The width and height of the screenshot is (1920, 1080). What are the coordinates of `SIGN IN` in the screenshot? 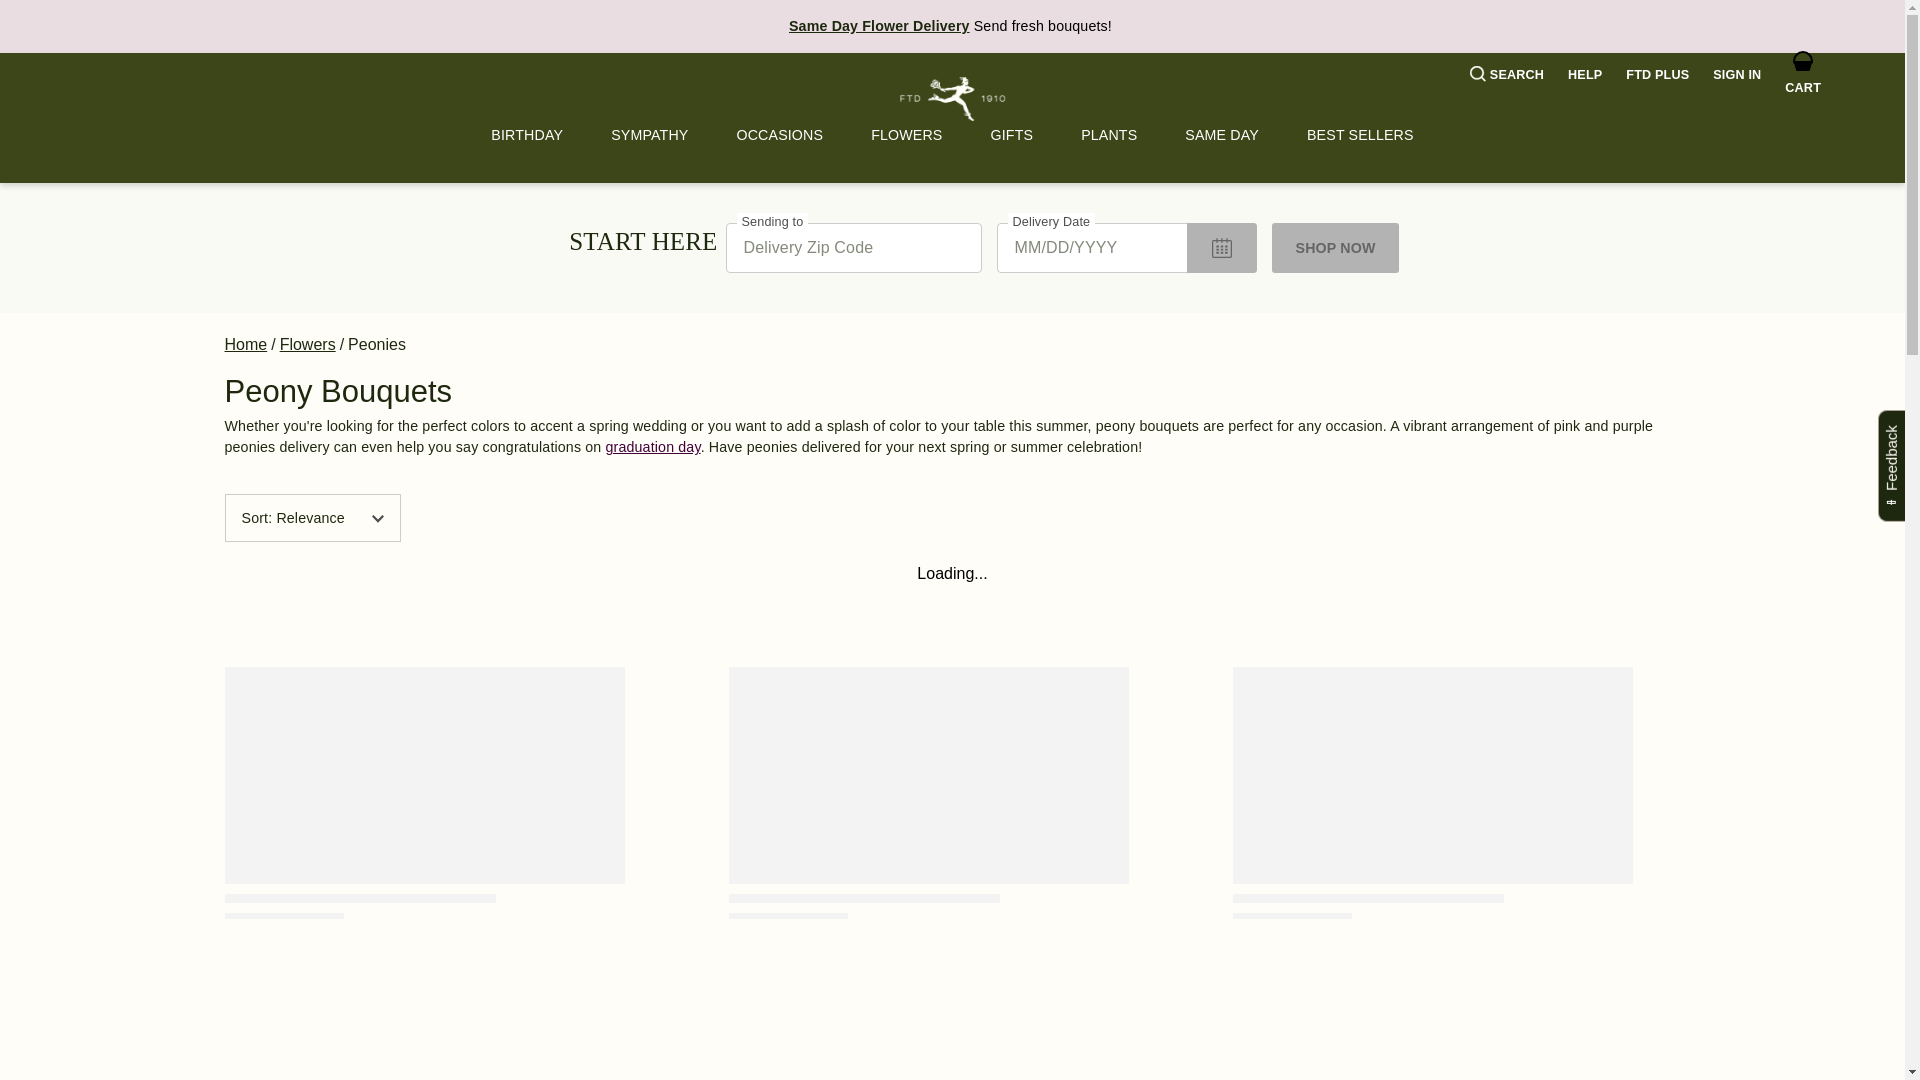 It's located at (1736, 75).